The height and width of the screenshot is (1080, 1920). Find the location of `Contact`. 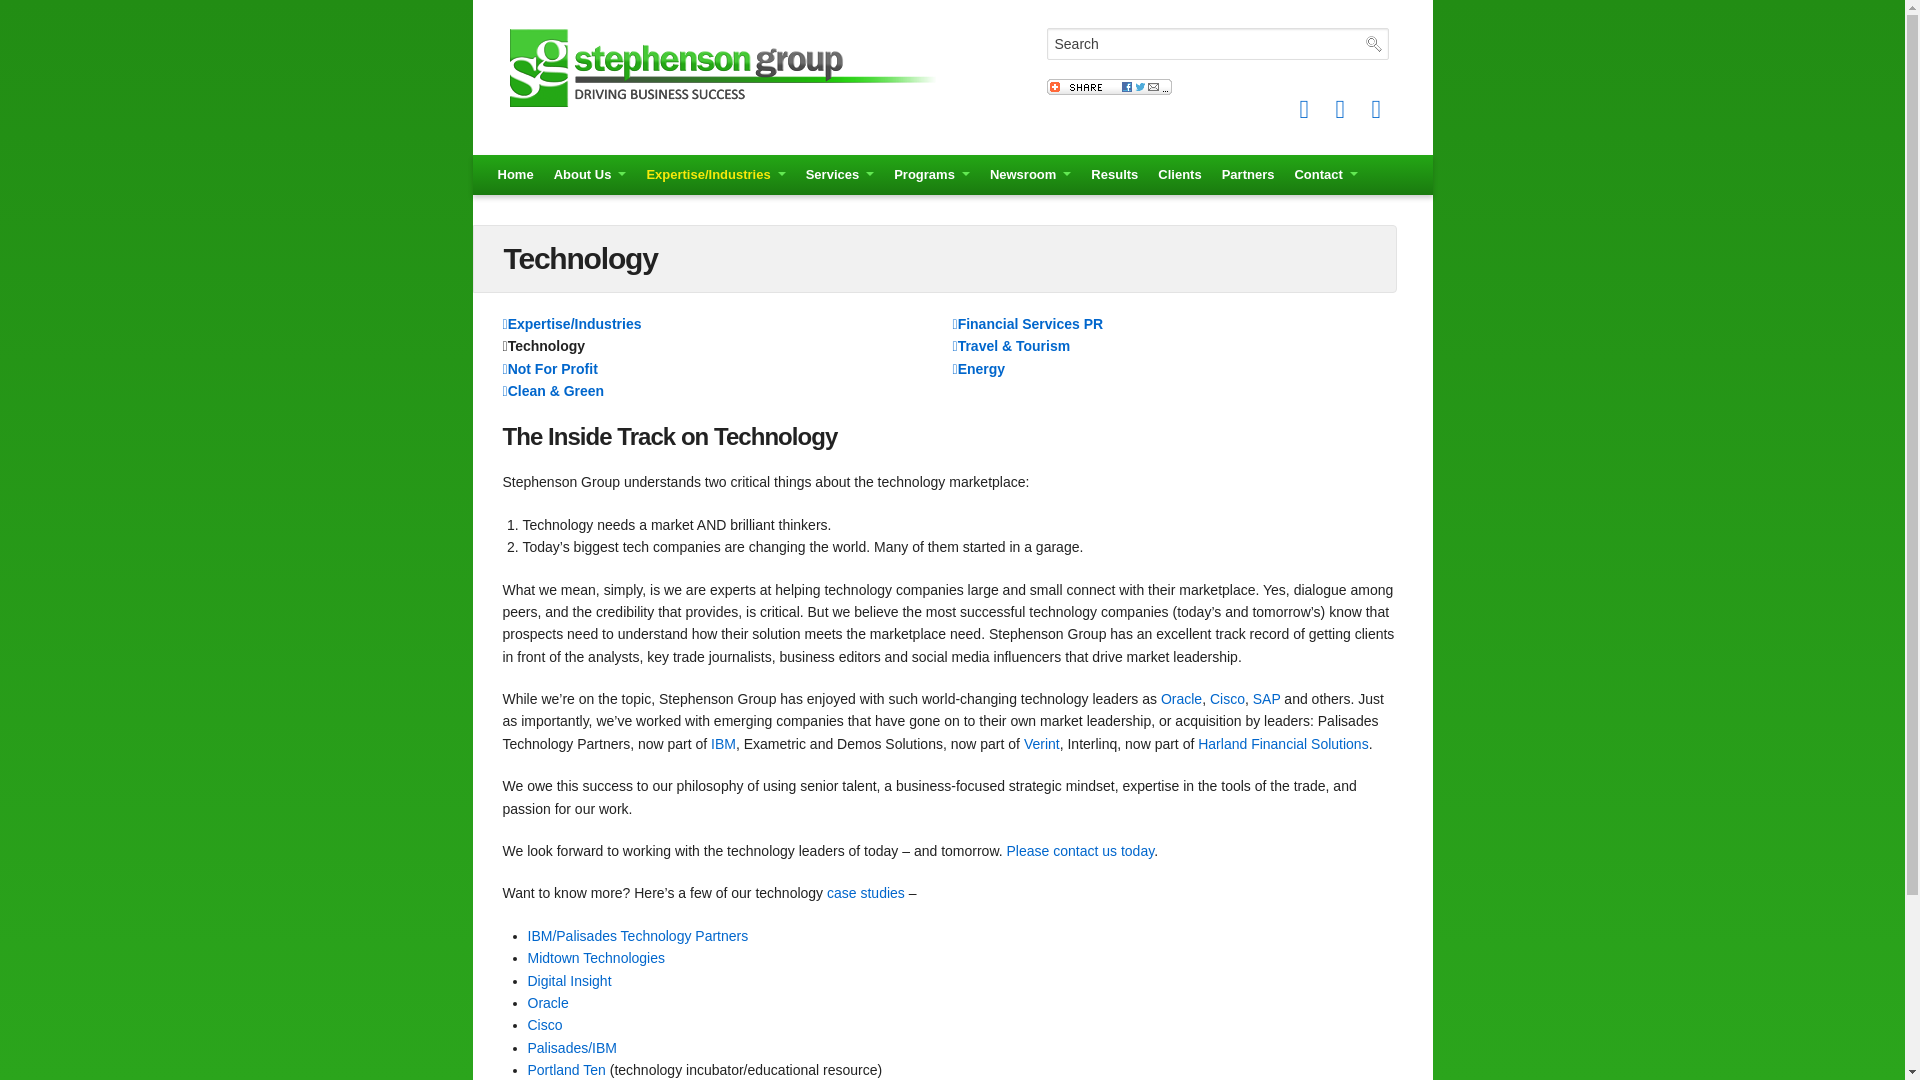

Contact is located at coordinates (1326, 175).